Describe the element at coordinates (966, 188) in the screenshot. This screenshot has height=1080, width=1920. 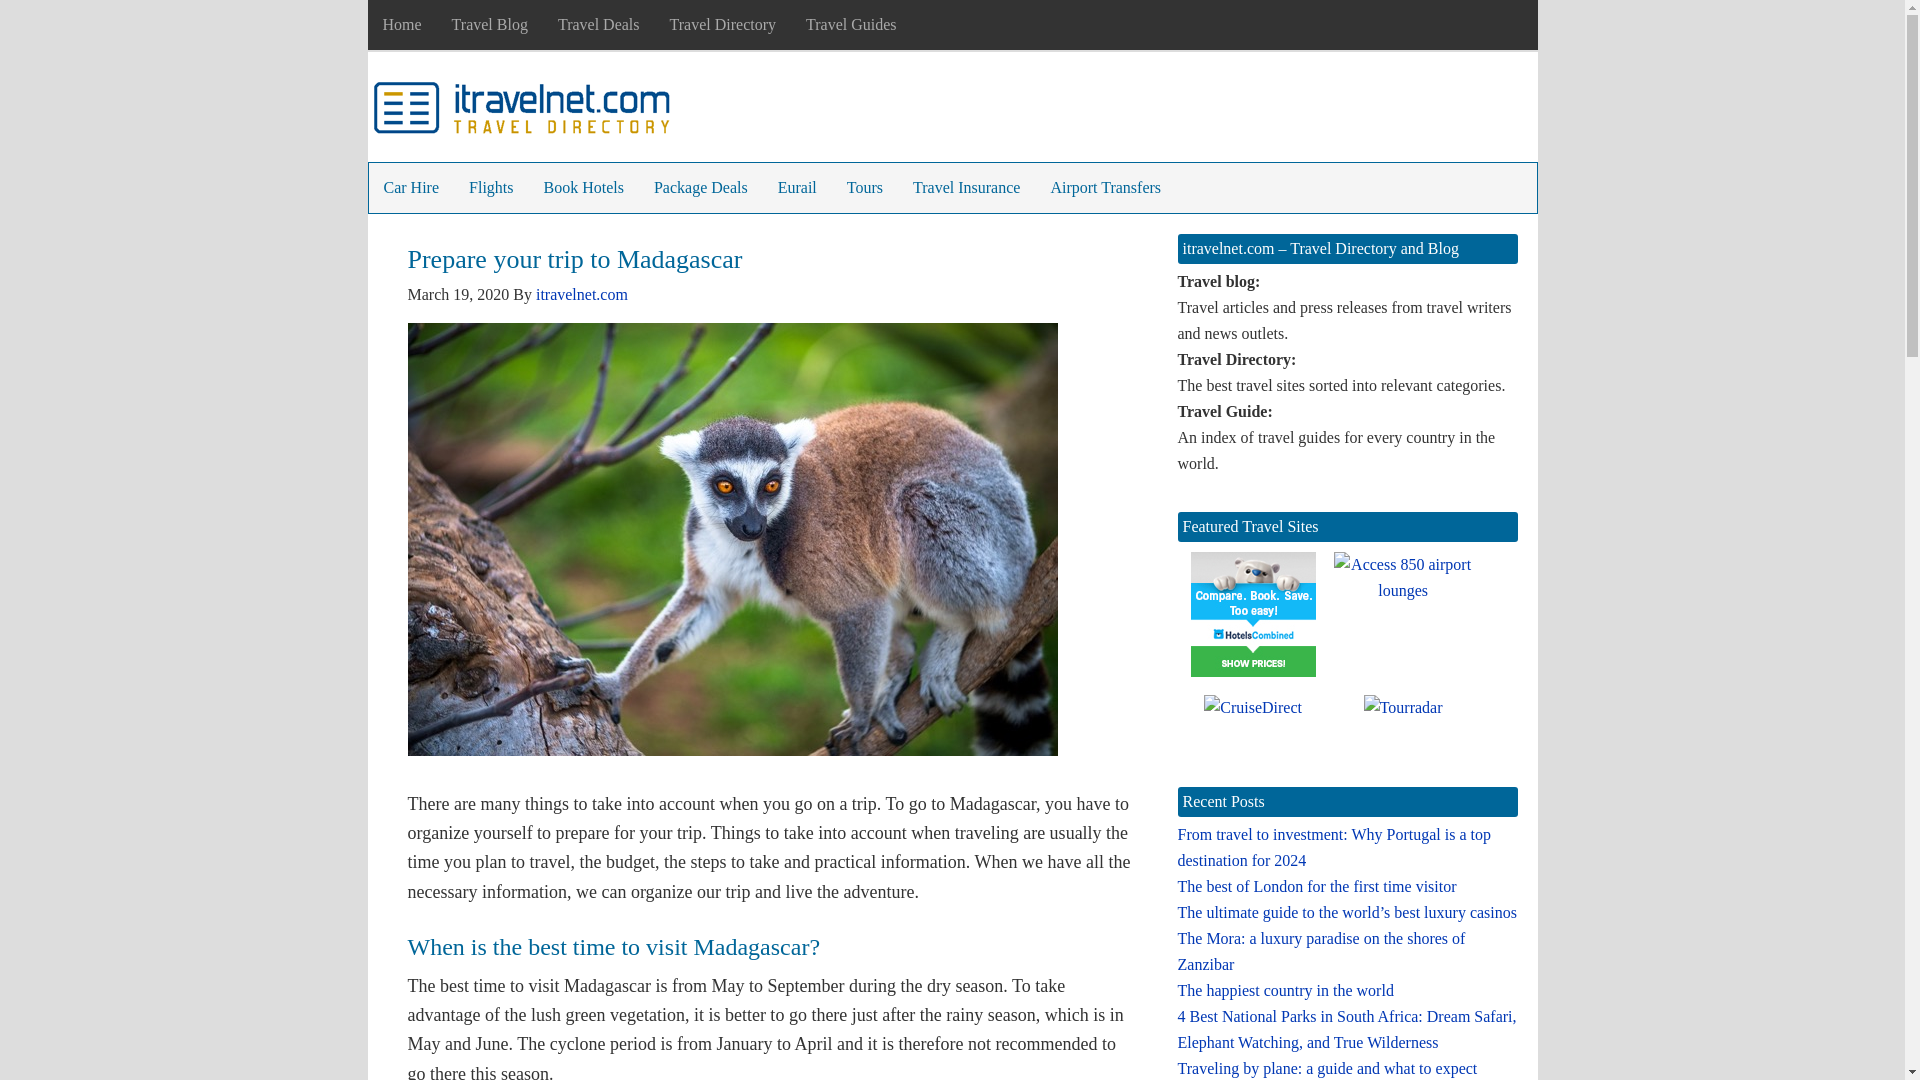
I see `Travel Insurance` at that location.